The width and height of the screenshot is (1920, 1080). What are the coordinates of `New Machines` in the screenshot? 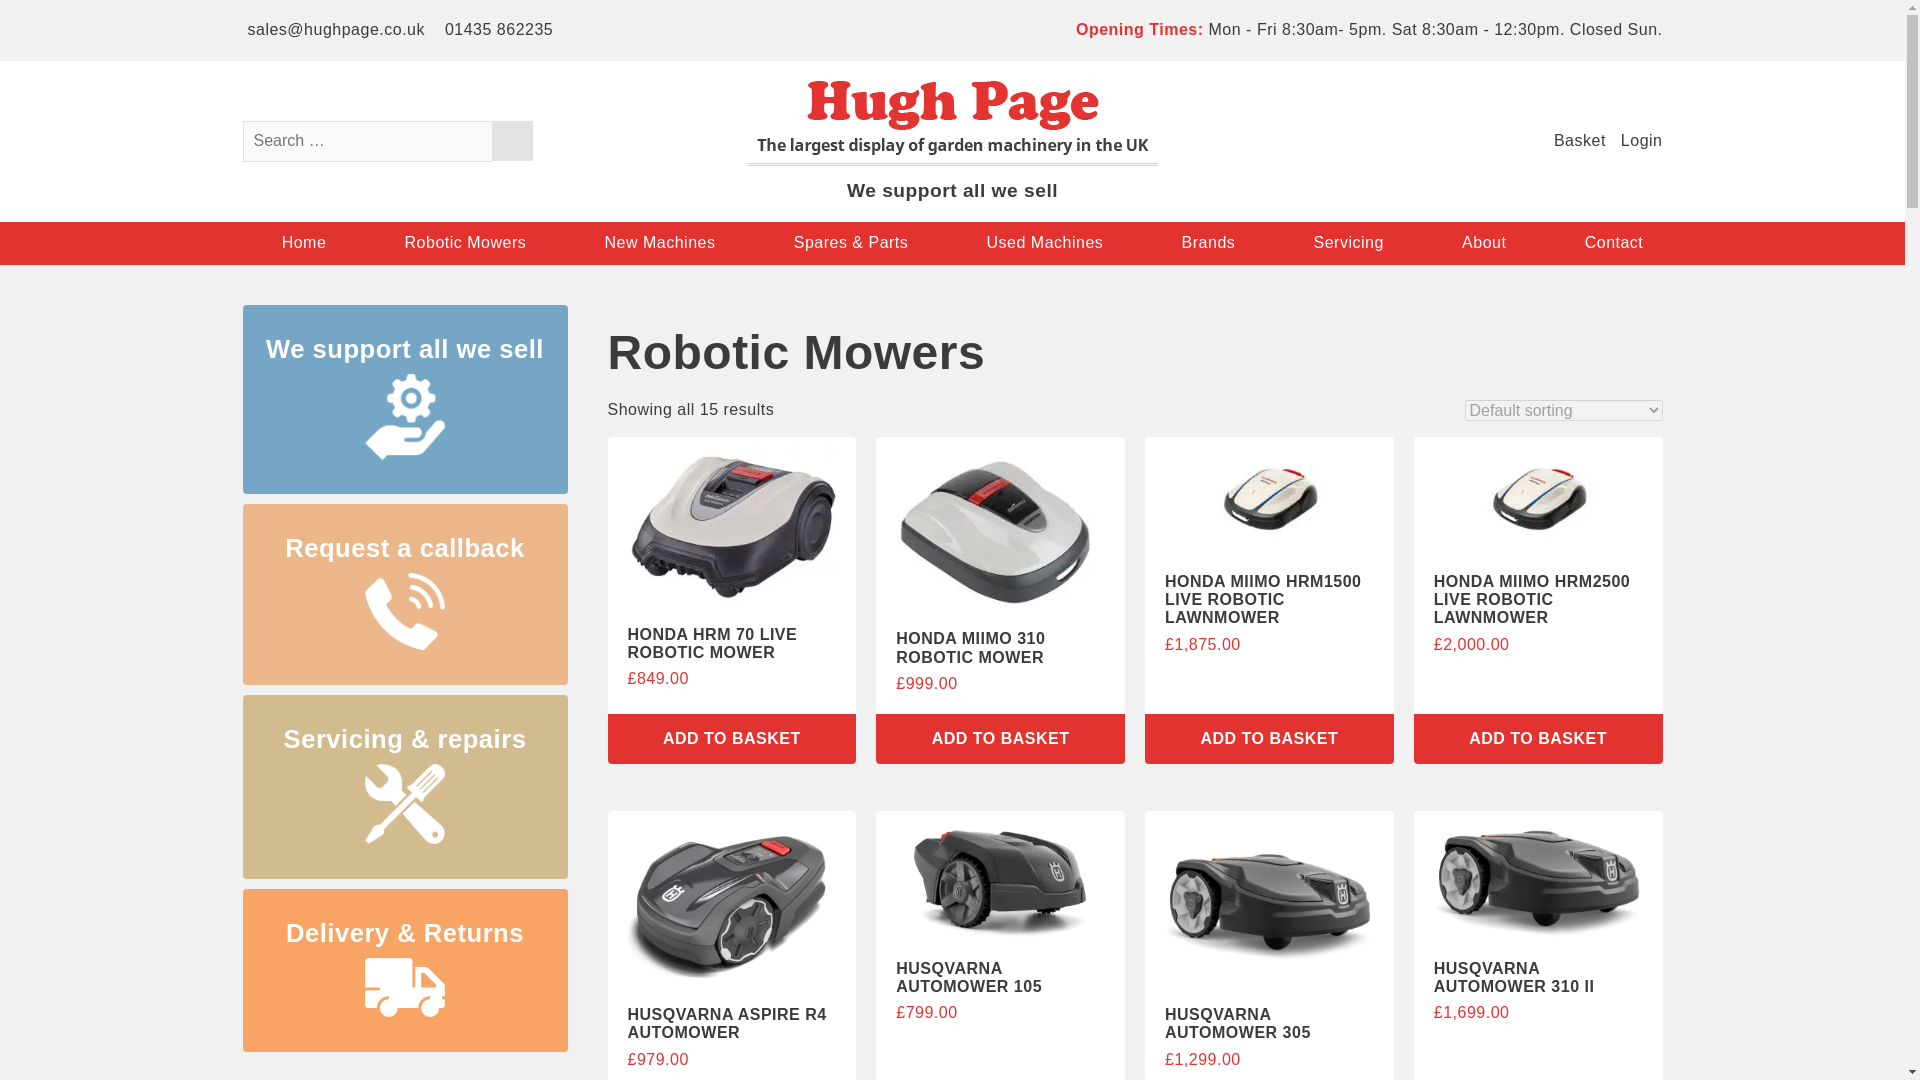 It's located at (659, 242).